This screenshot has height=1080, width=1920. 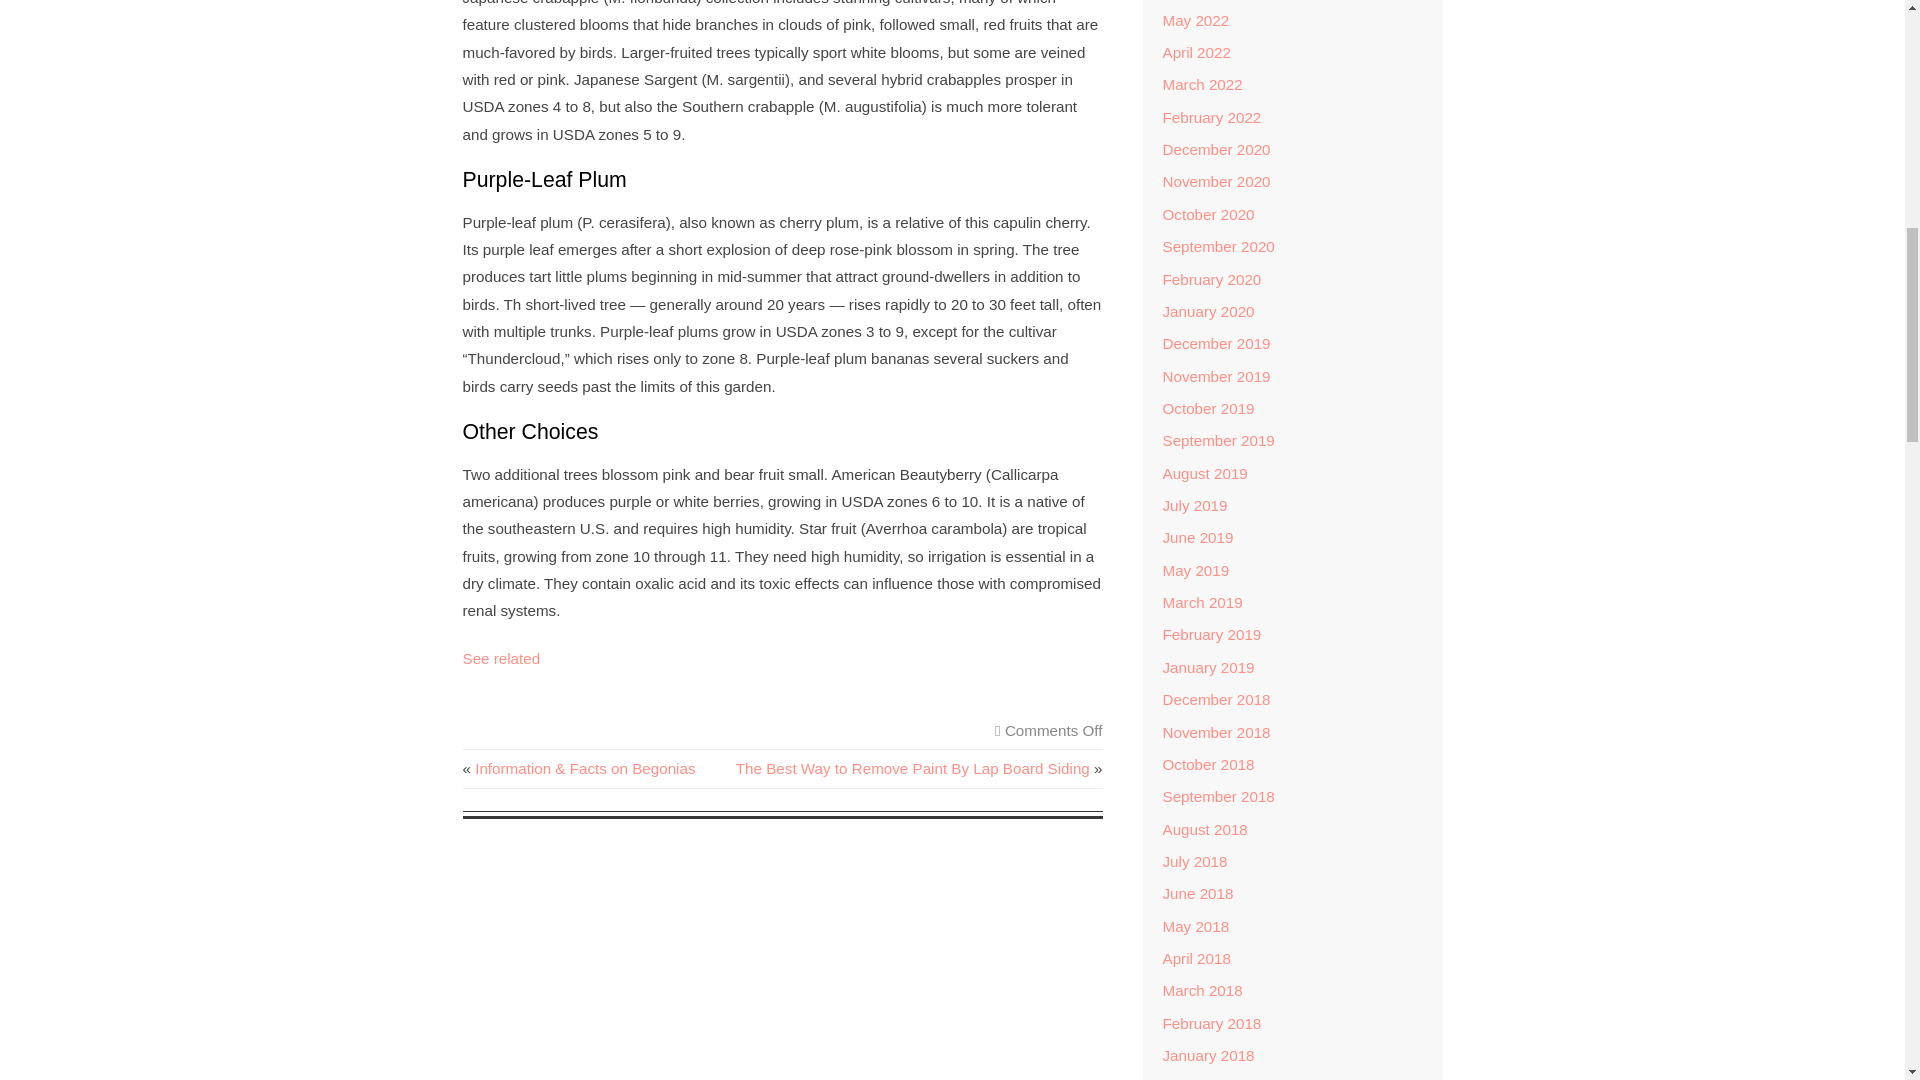 I want to click on August 2019, so click(x=1204, y=473).